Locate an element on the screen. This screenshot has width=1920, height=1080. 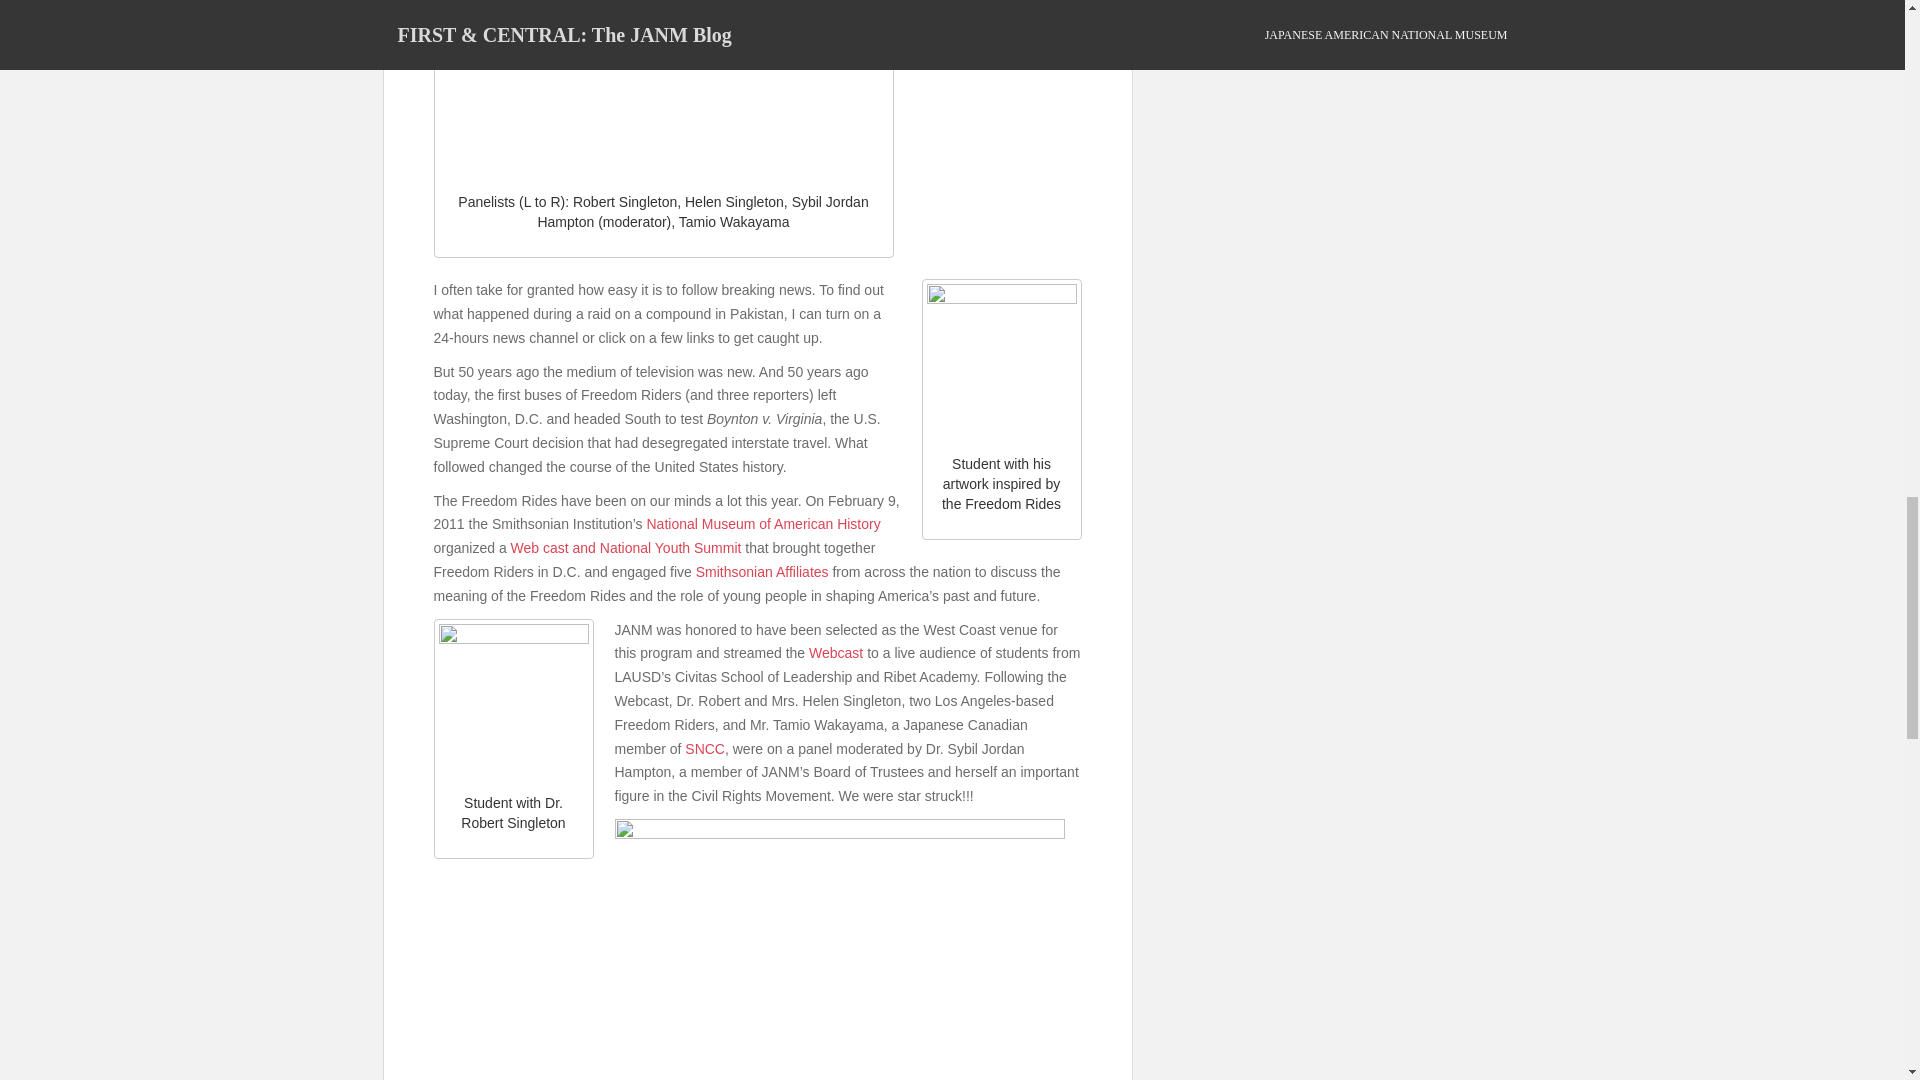
Webcast is located at coordinates (835, 652).